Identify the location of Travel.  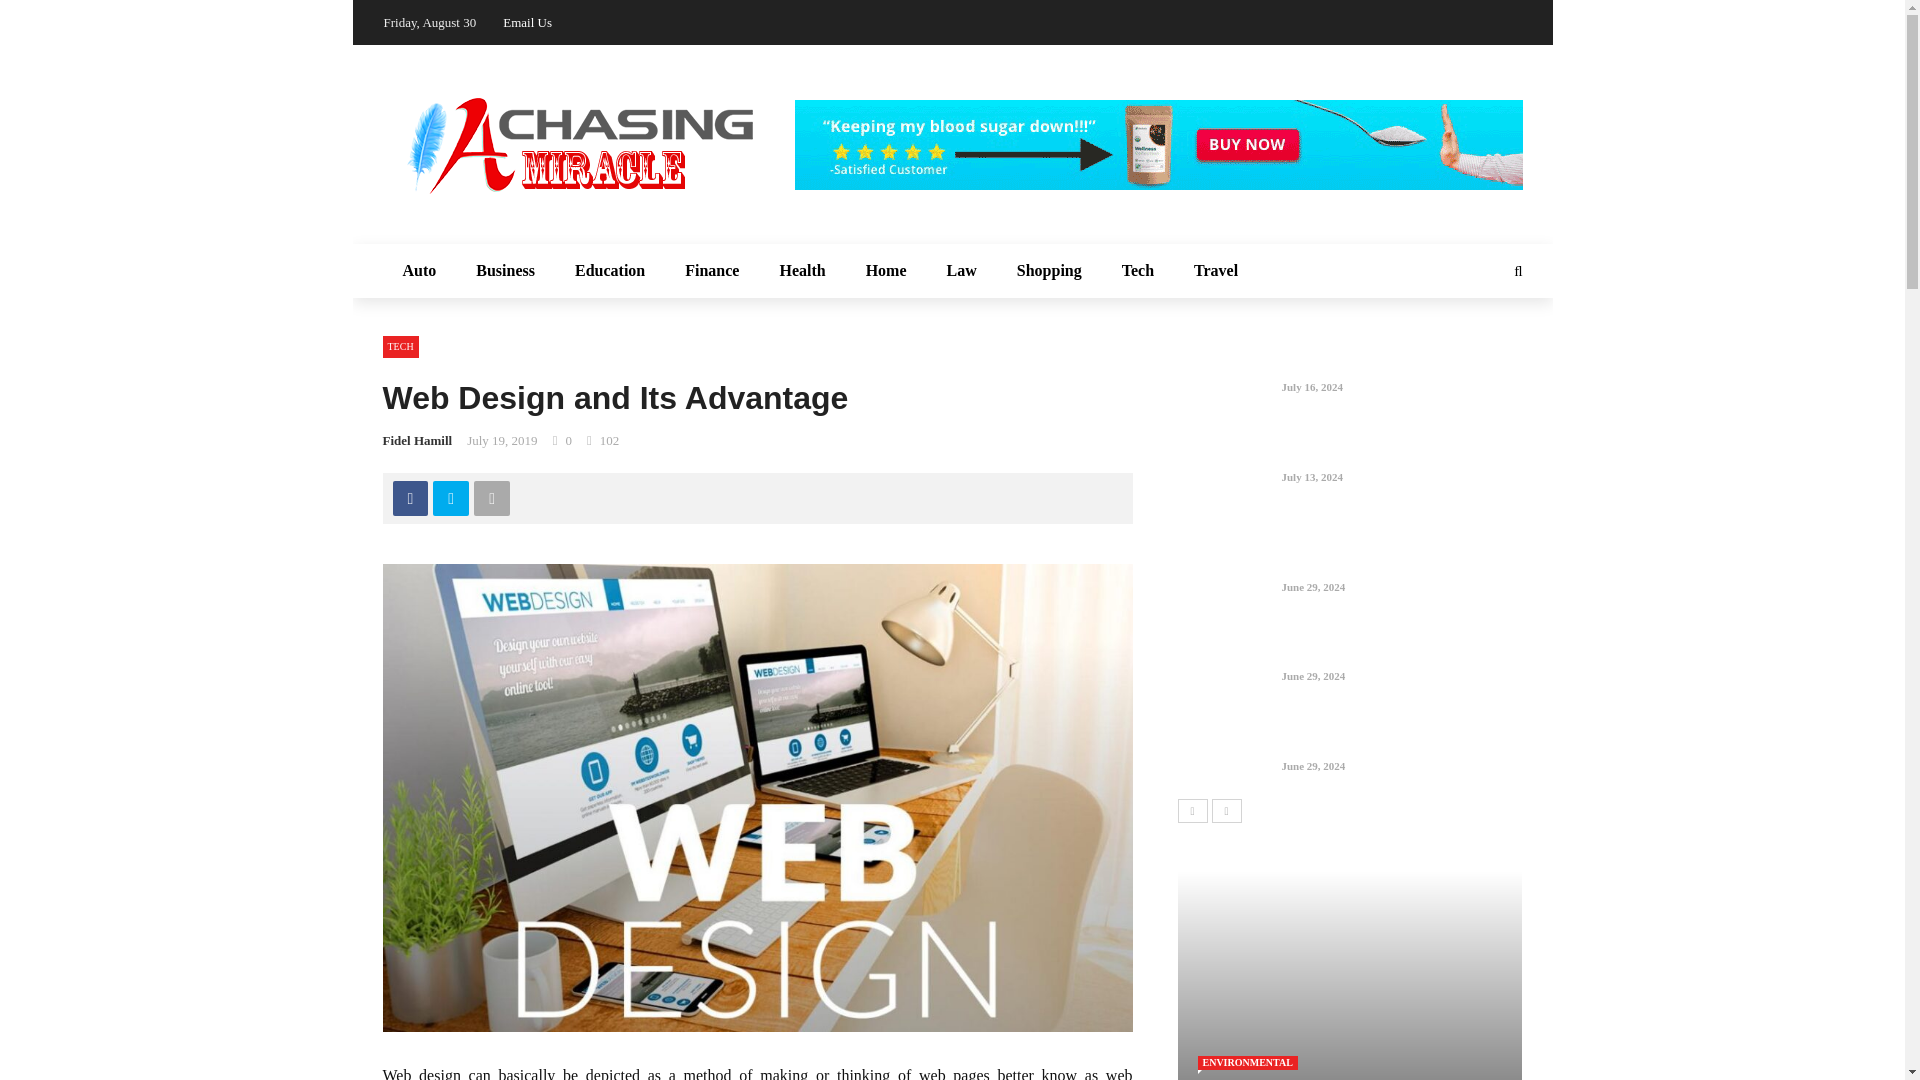
(1215, 271).